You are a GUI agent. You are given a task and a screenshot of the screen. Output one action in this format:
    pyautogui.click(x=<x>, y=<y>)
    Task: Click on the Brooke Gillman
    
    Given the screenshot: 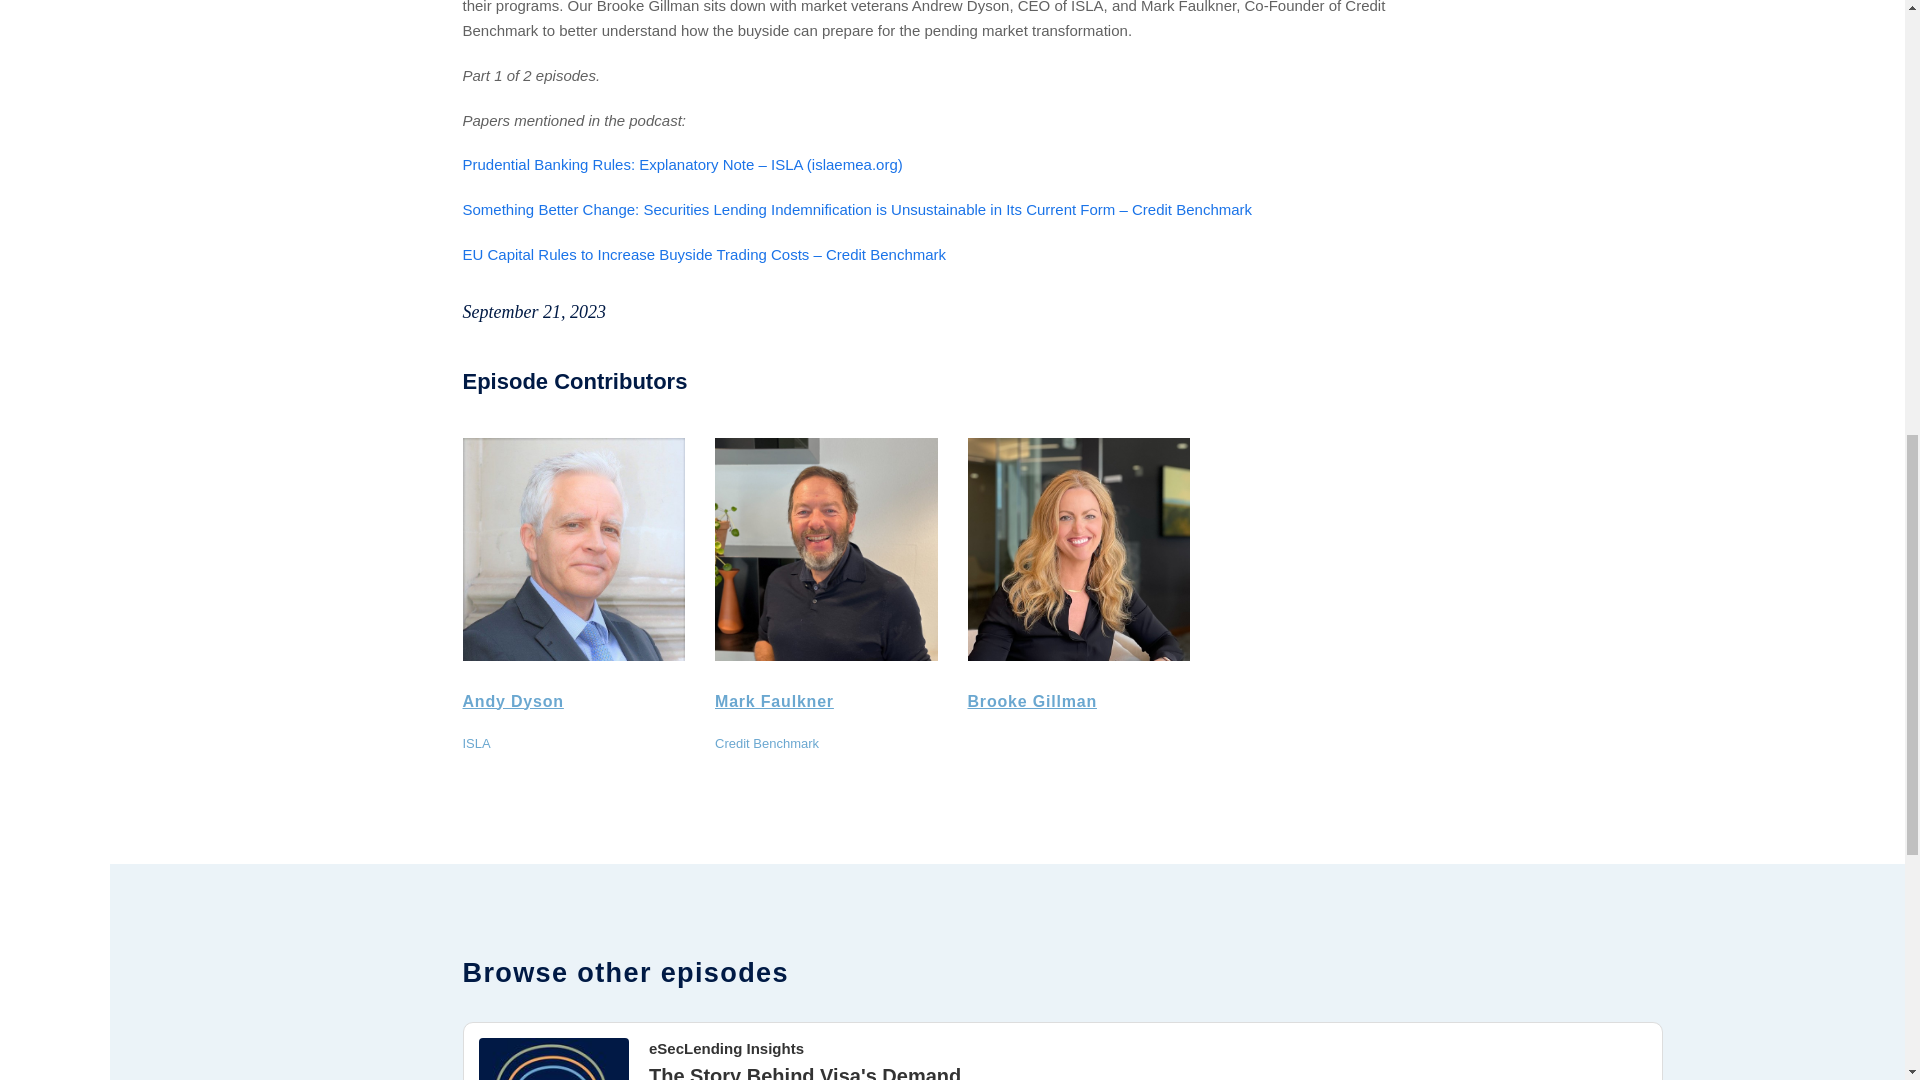 What is the action you would take?
    pyautogui.click(x=1032, y=701)
    